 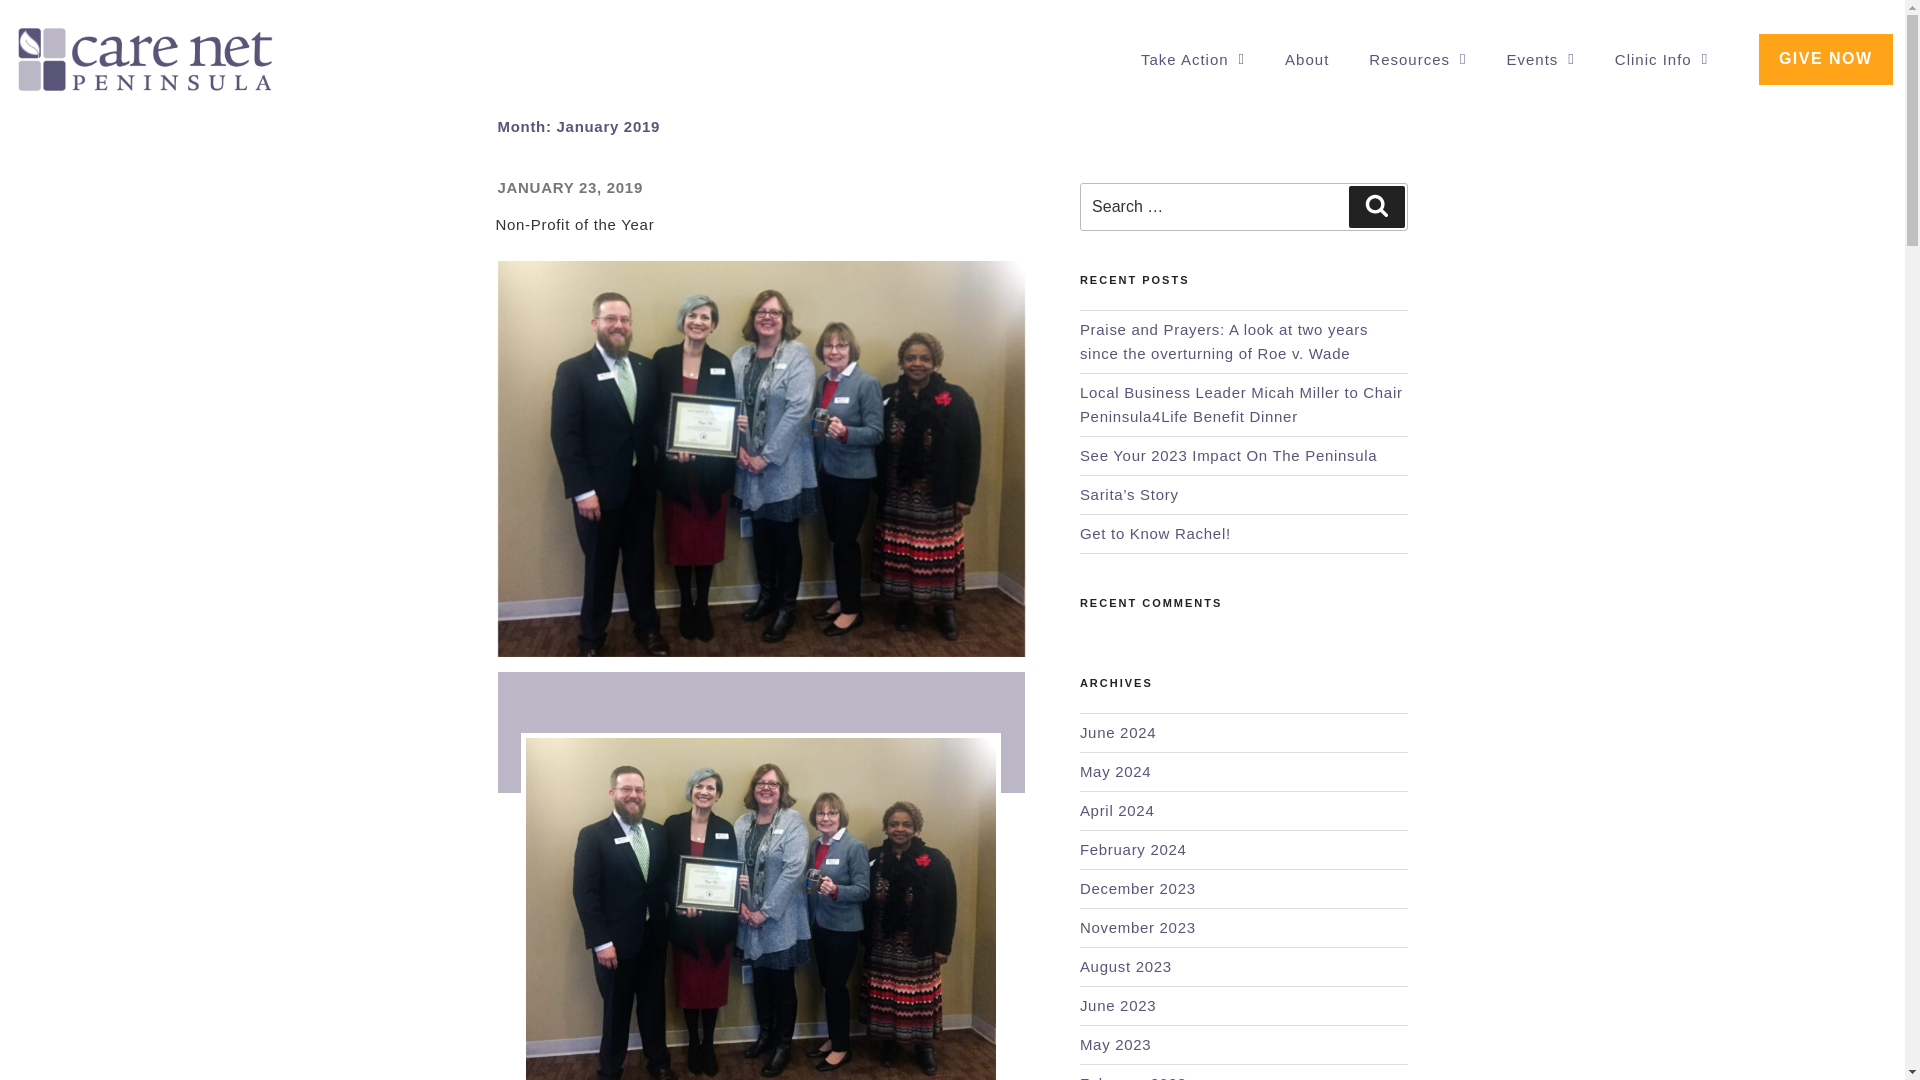 What do you see at coordinates (1418, 60) in the screenshot?
I see `Resources` at bounding box center [1418, 60].